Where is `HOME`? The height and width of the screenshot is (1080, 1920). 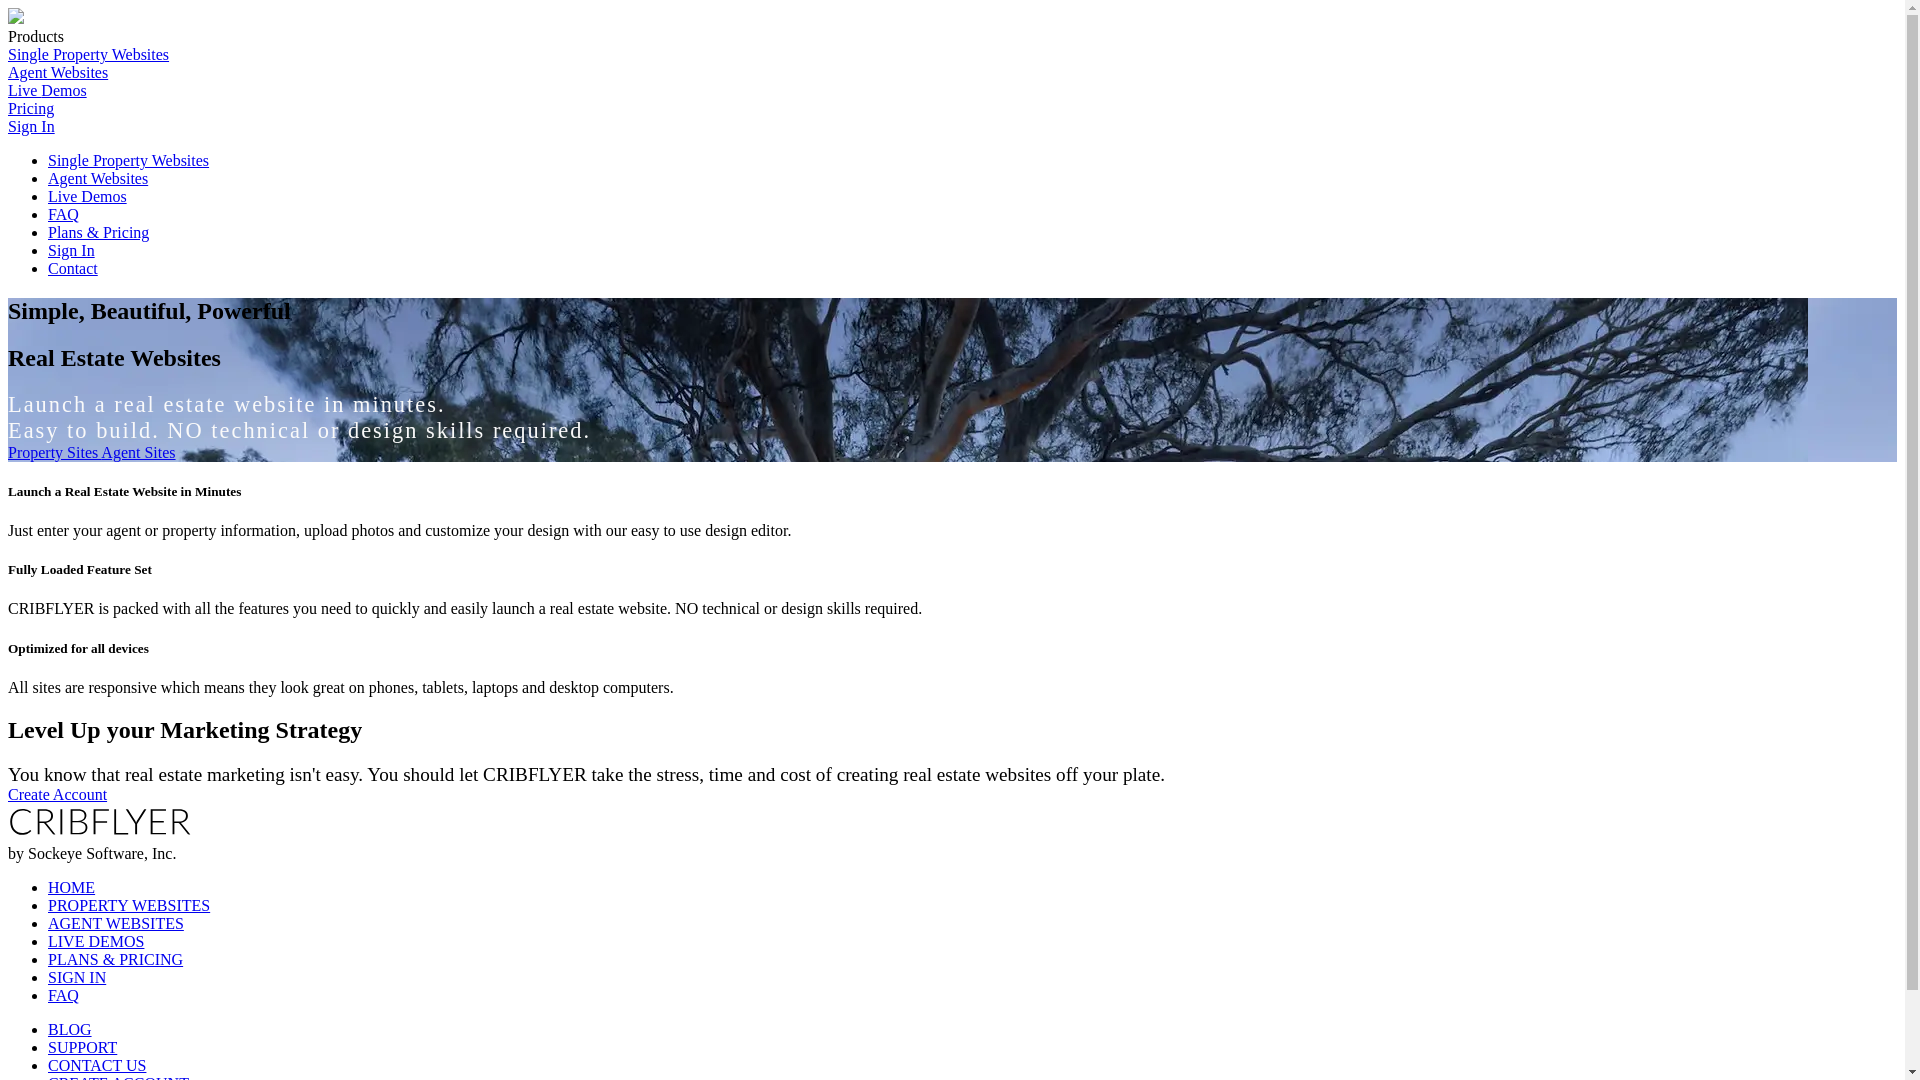
HOME is located at coordinates (72, 888).